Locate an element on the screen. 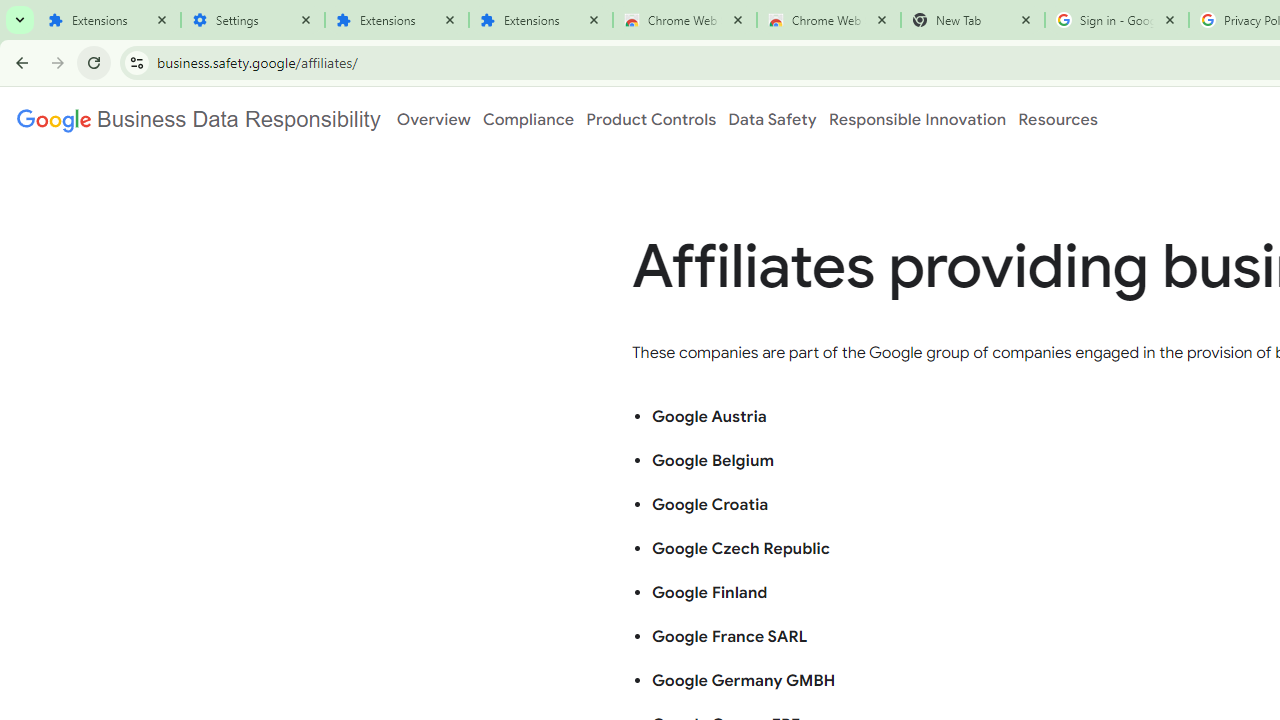 The width and height of the screenshot is (1280, 720). Extensions is located at coordinates (396, 20).